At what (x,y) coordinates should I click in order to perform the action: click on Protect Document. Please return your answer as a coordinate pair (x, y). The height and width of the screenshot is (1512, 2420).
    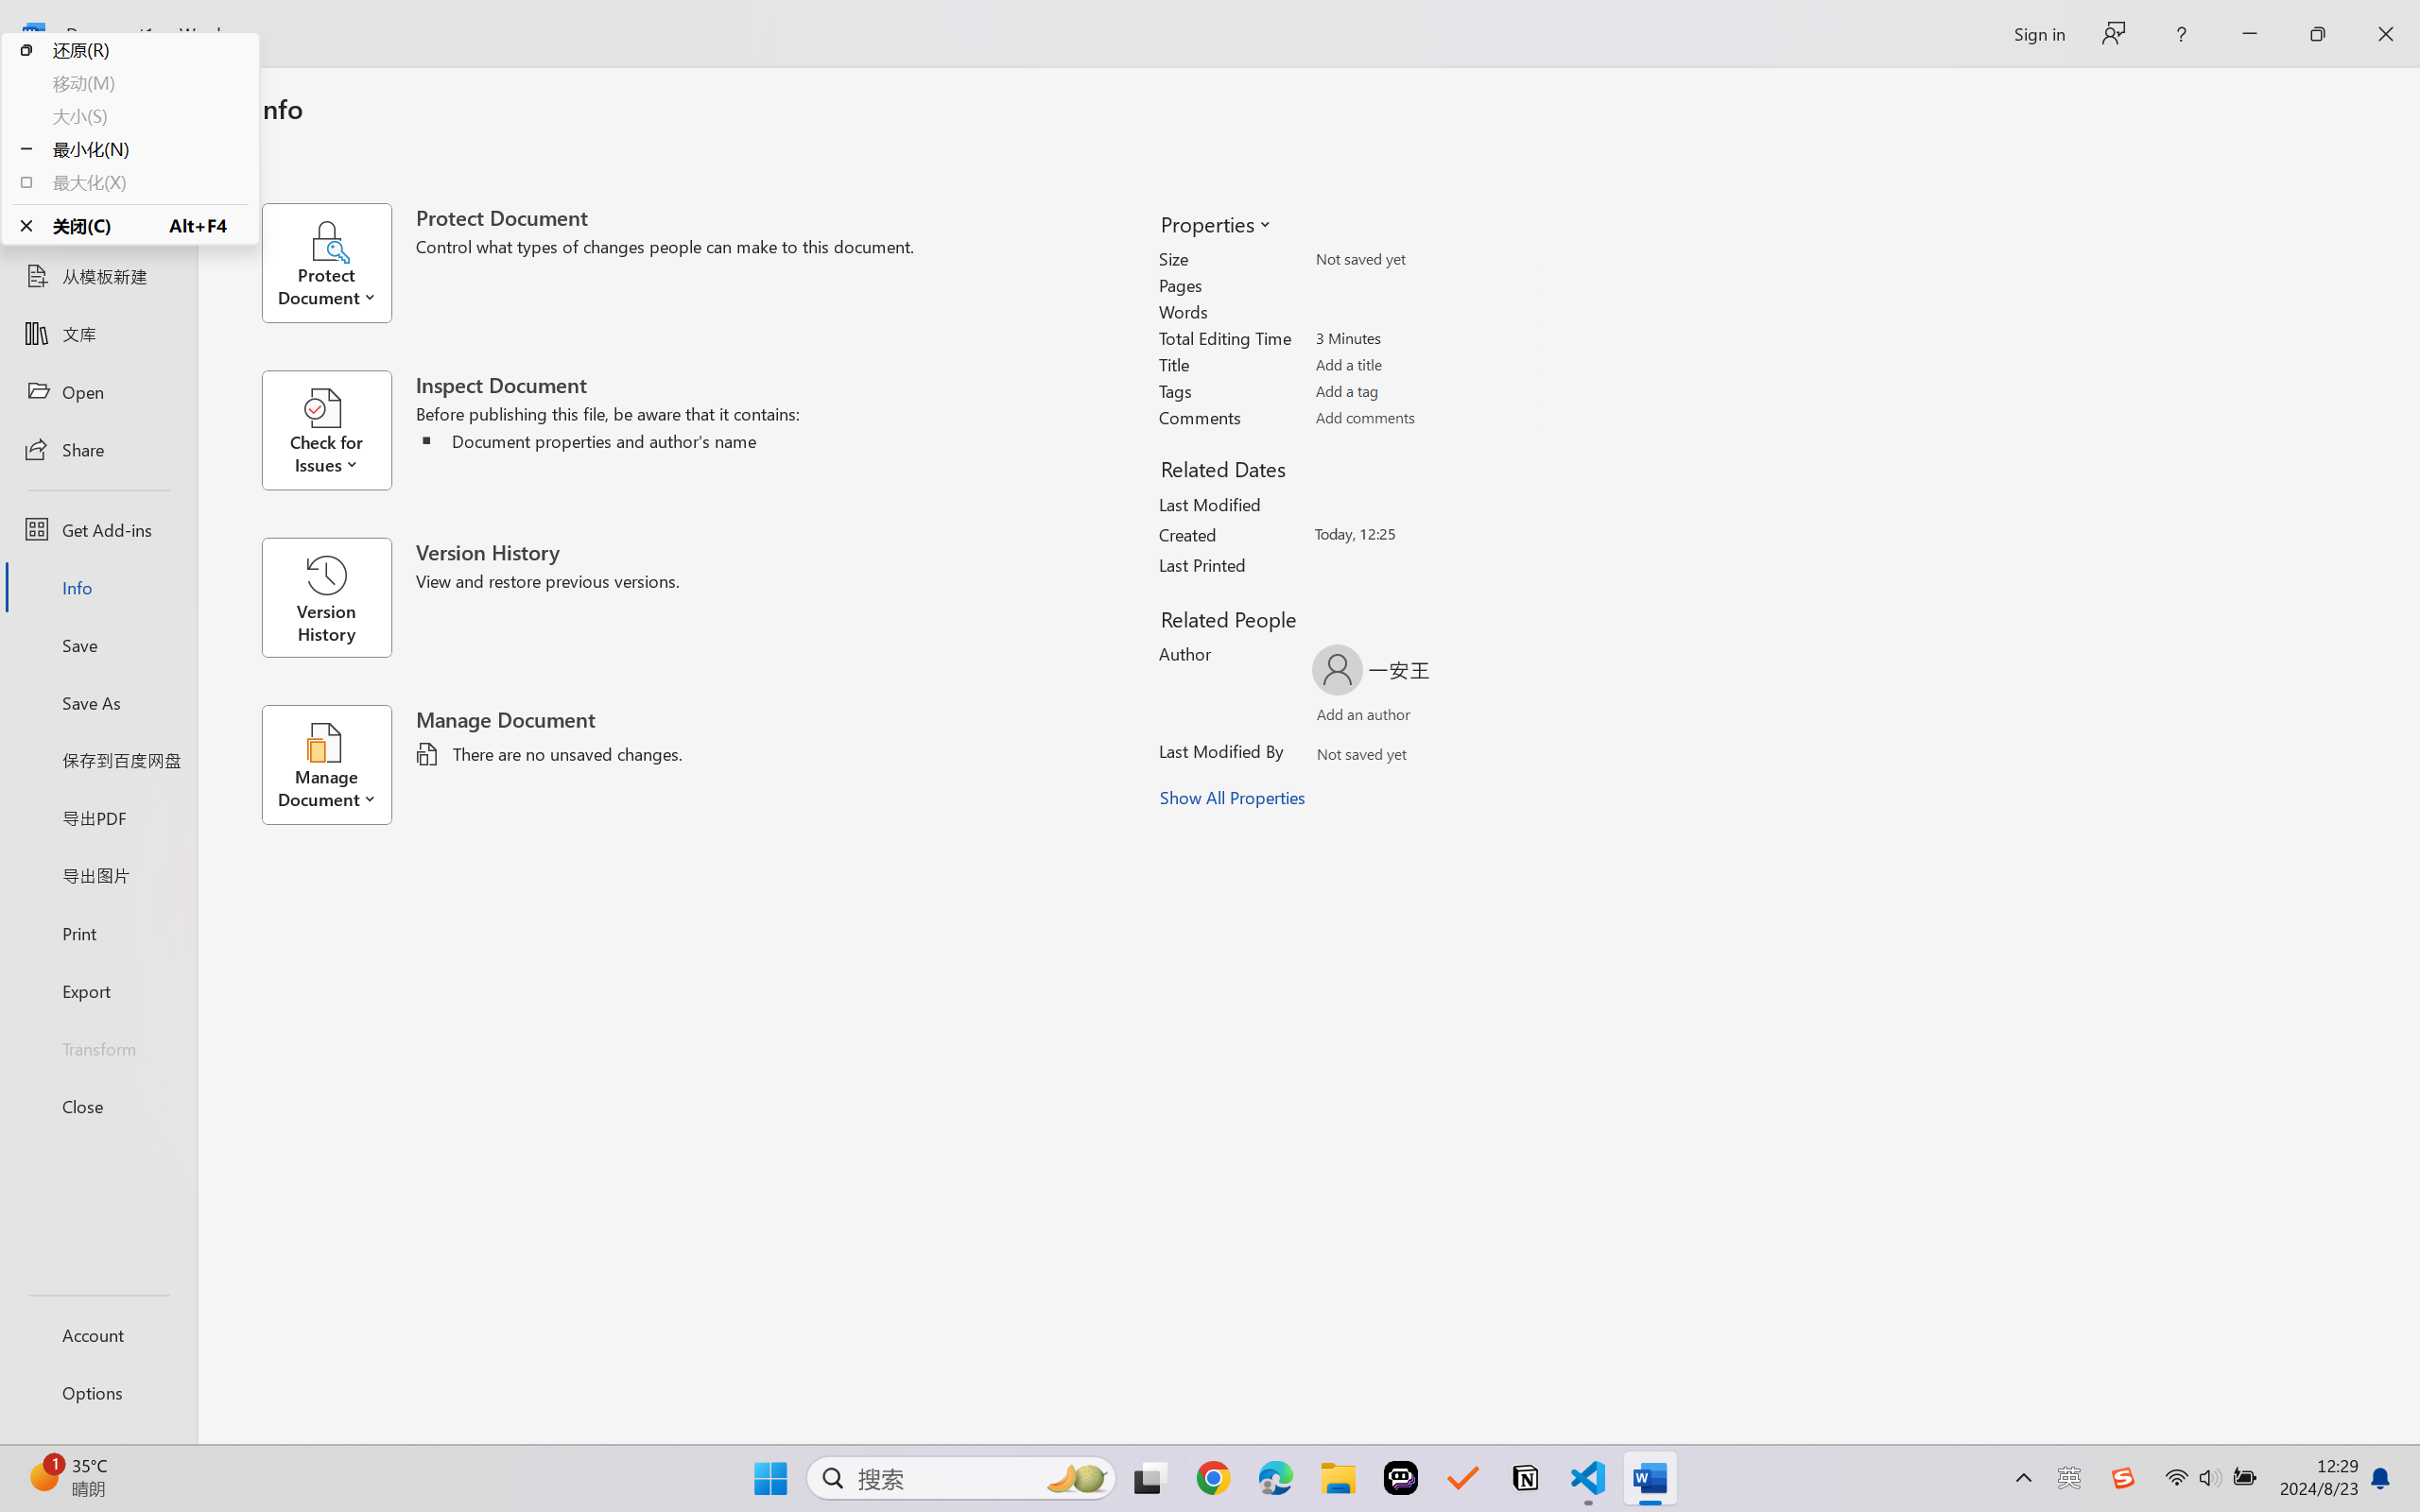
    Looking at the image, I should click on (338, 263).